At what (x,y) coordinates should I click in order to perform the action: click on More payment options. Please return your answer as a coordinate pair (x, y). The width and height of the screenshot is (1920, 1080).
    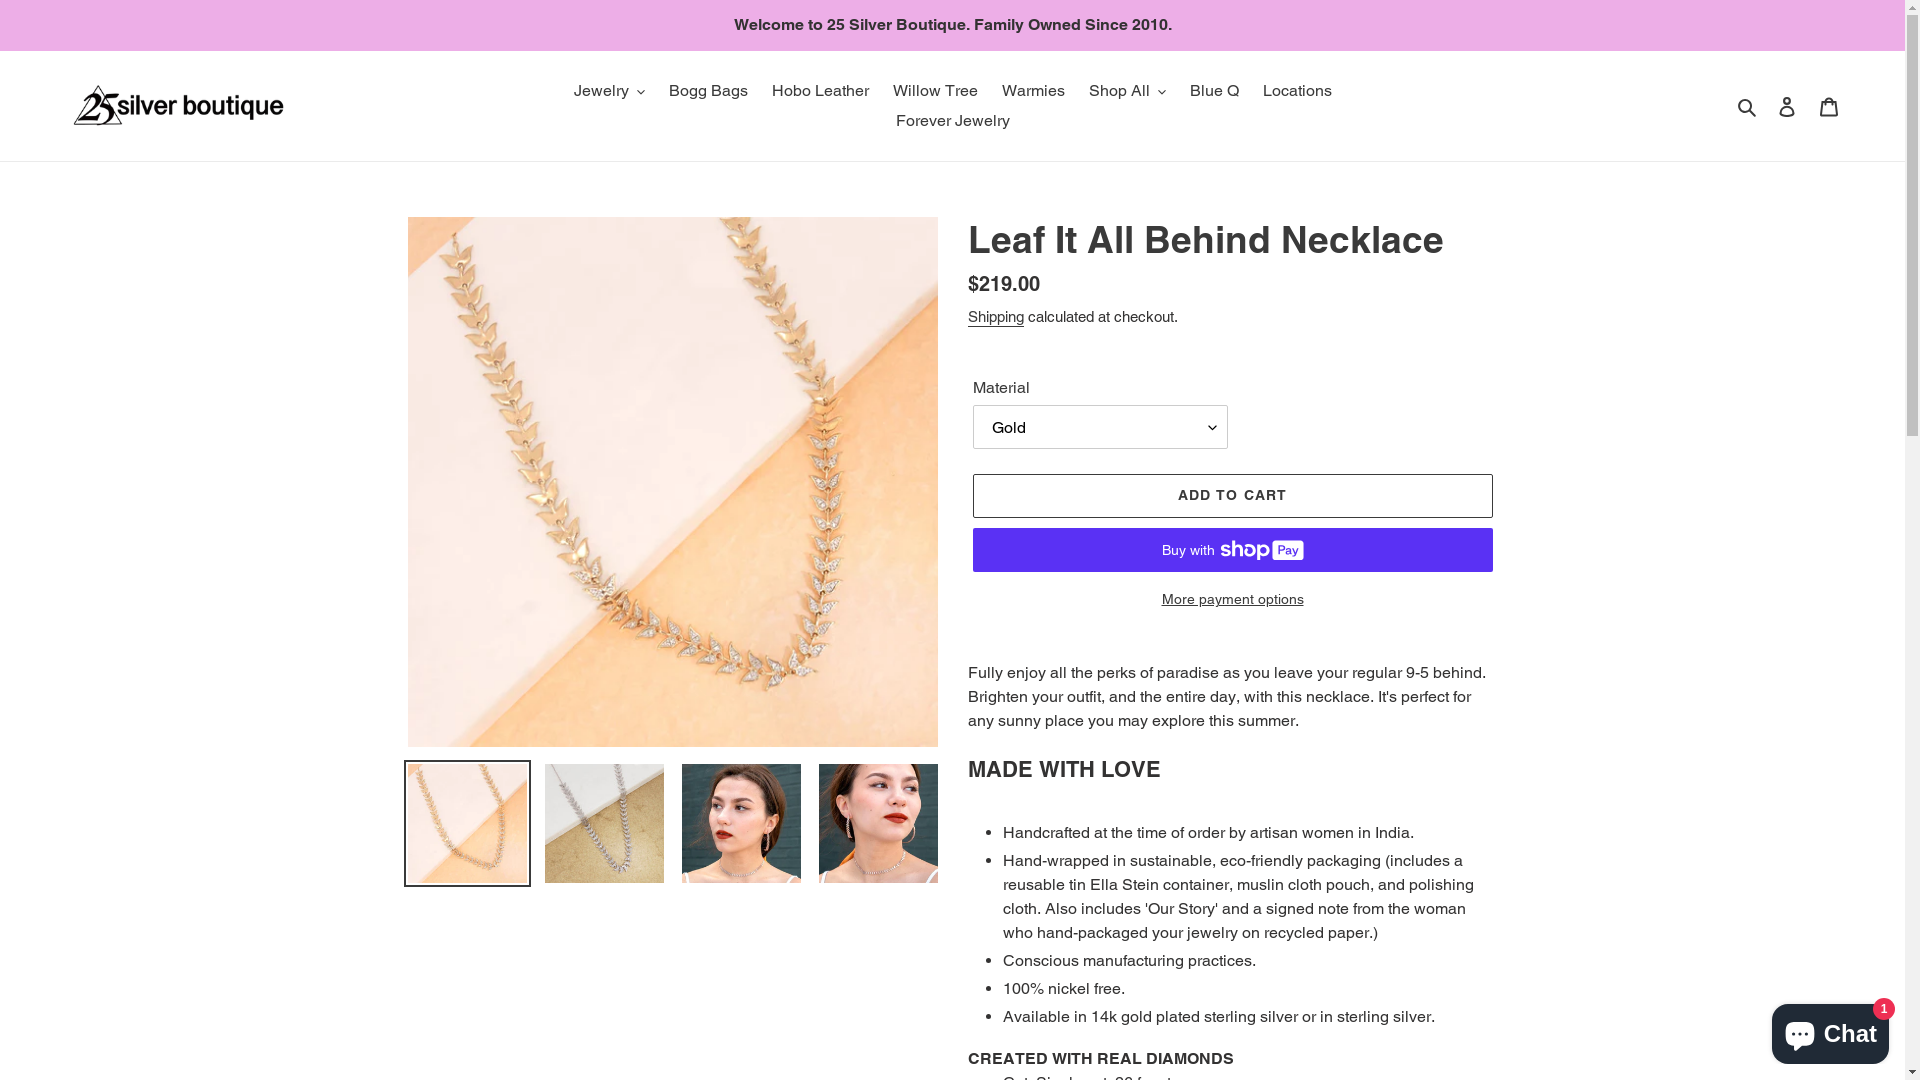
    Looking at the image, I should click on (1232, 600).